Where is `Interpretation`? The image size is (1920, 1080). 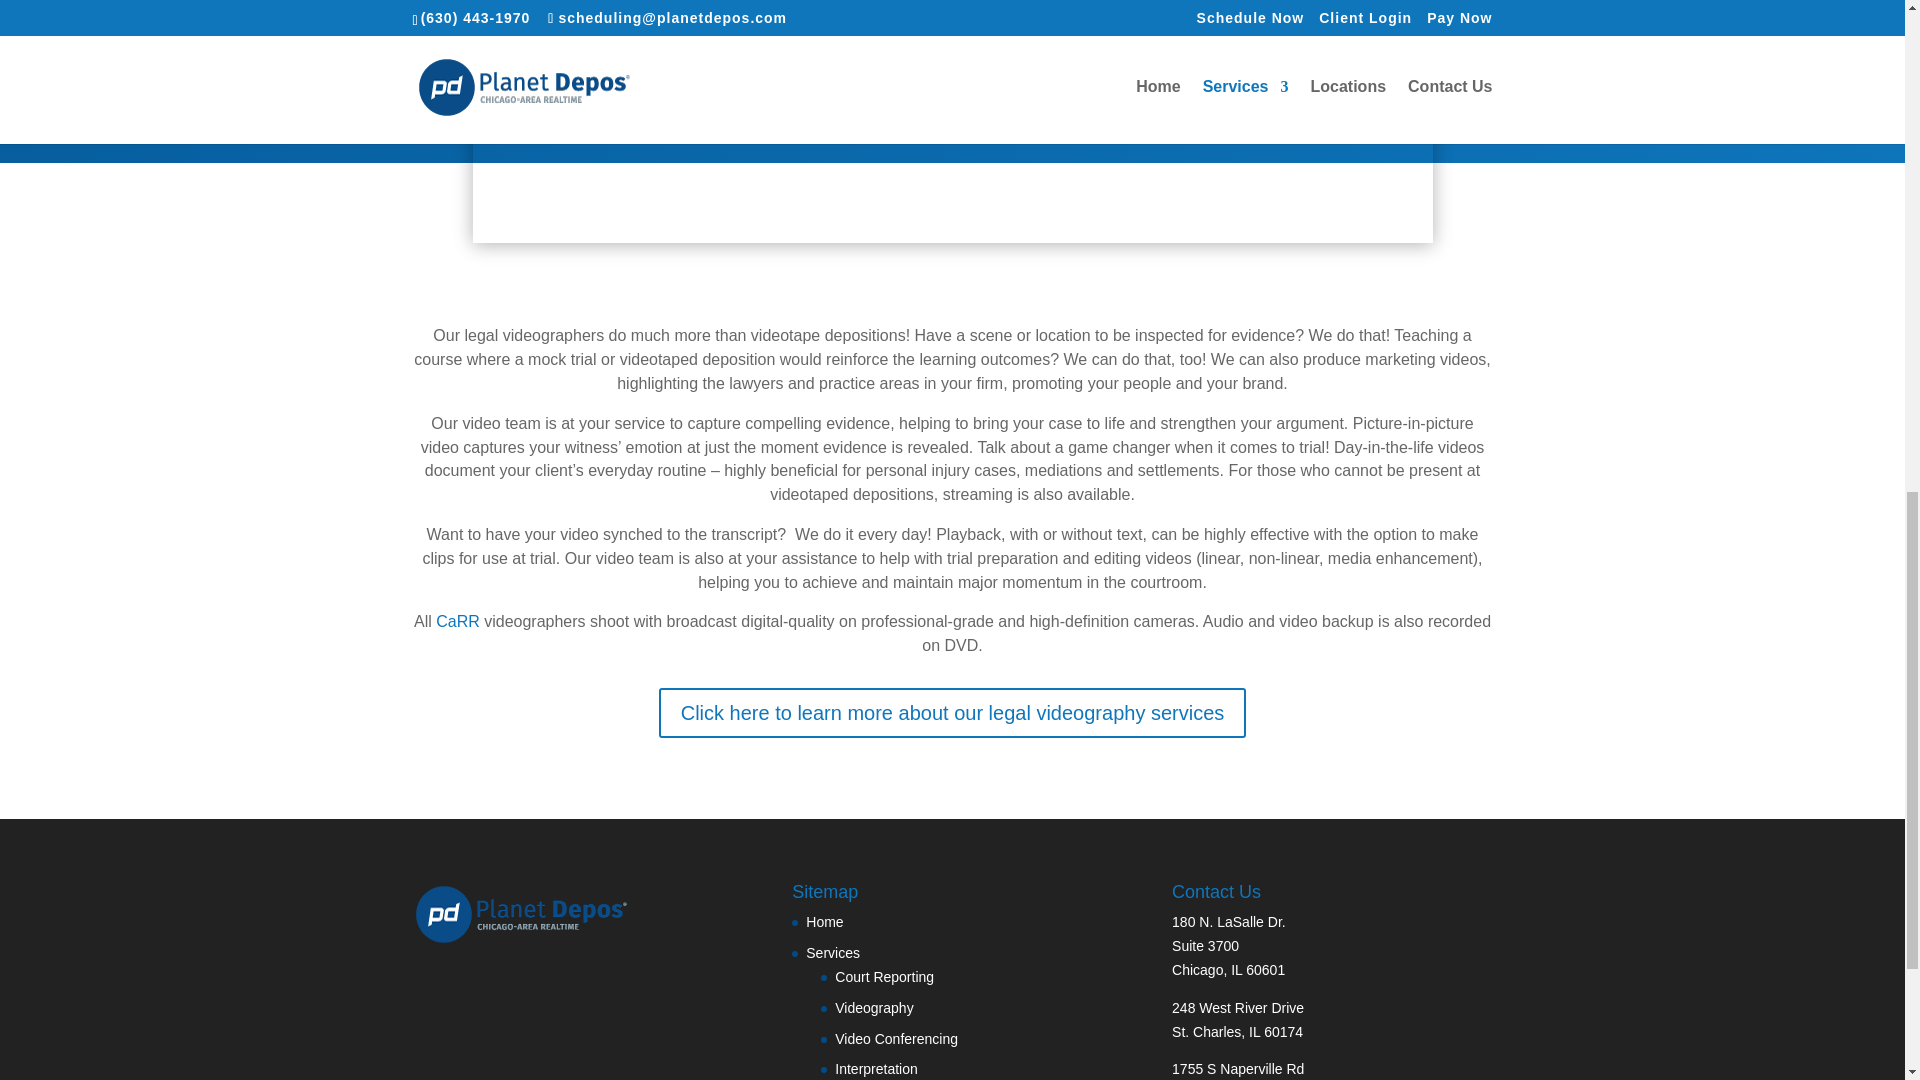 Interpretation is located at coordinates (876, 1068).